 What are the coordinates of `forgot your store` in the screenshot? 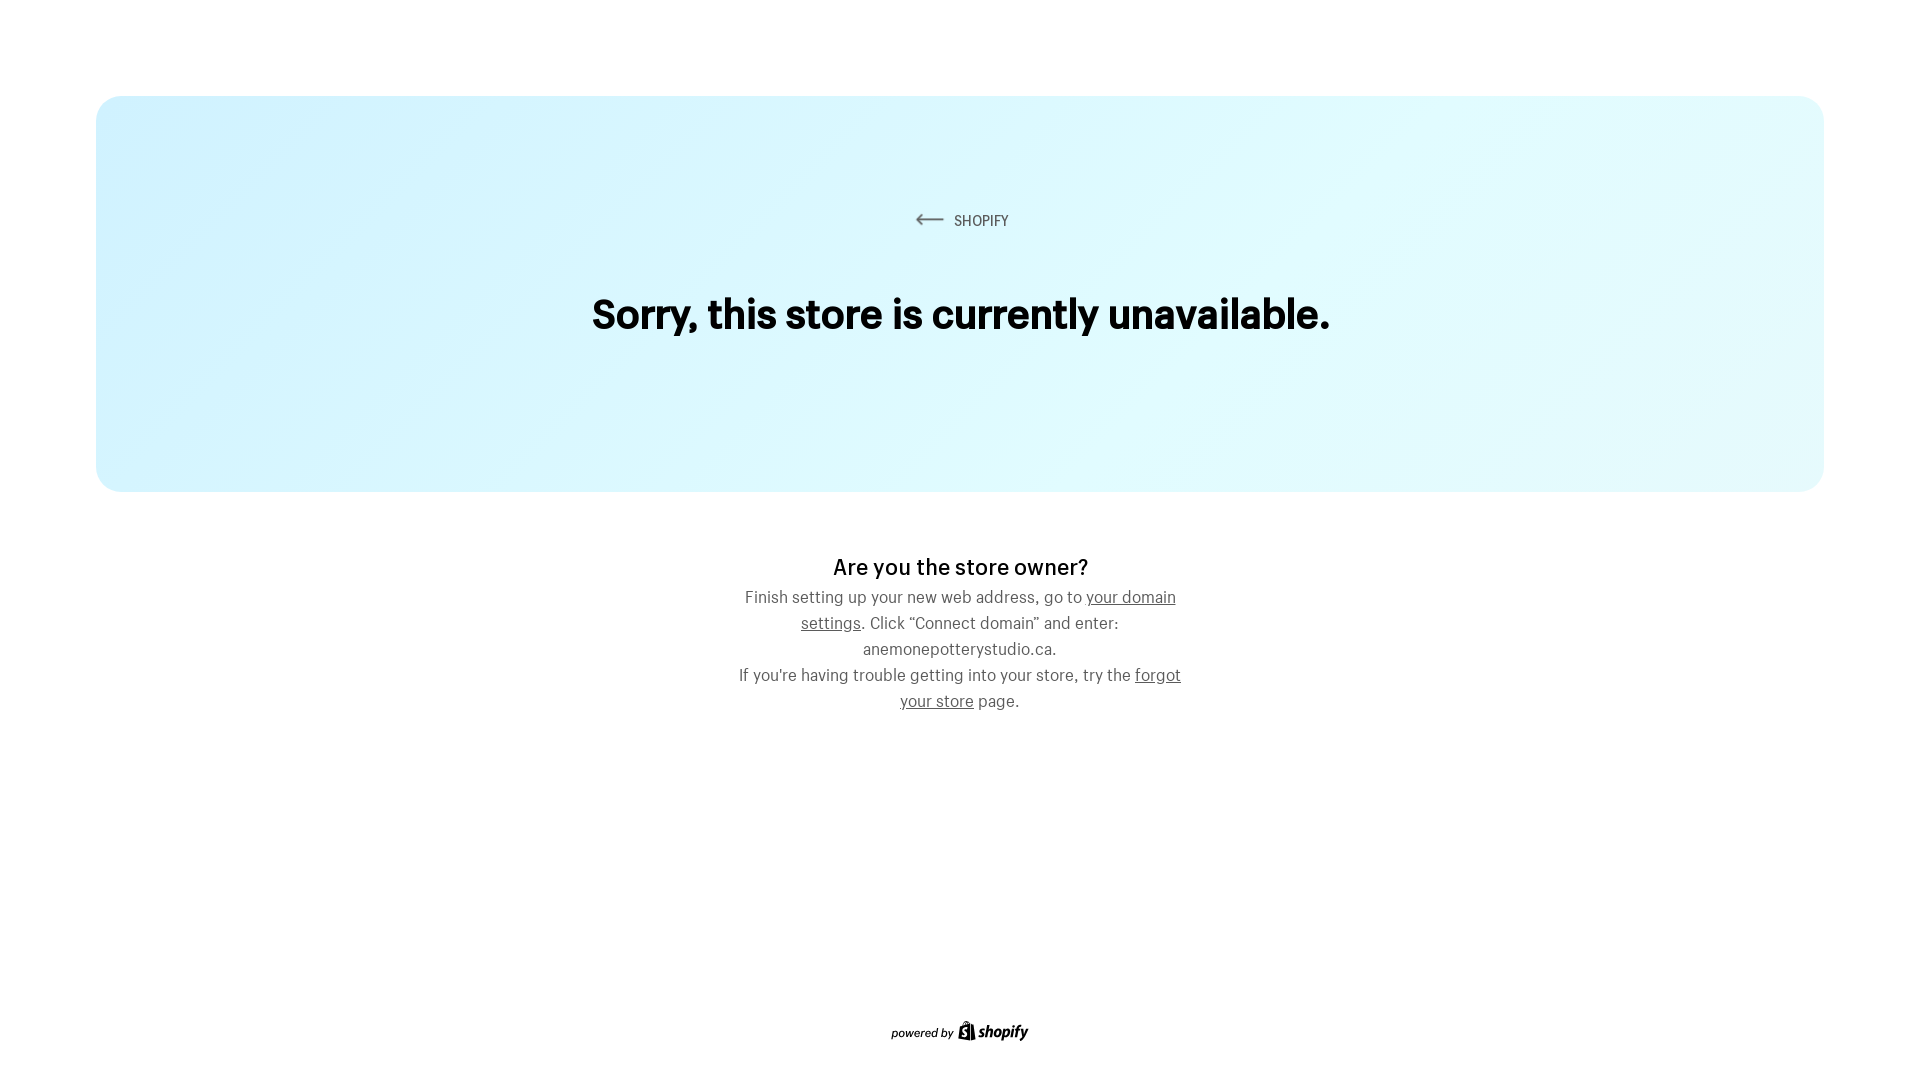 It's located at (1040, 685).